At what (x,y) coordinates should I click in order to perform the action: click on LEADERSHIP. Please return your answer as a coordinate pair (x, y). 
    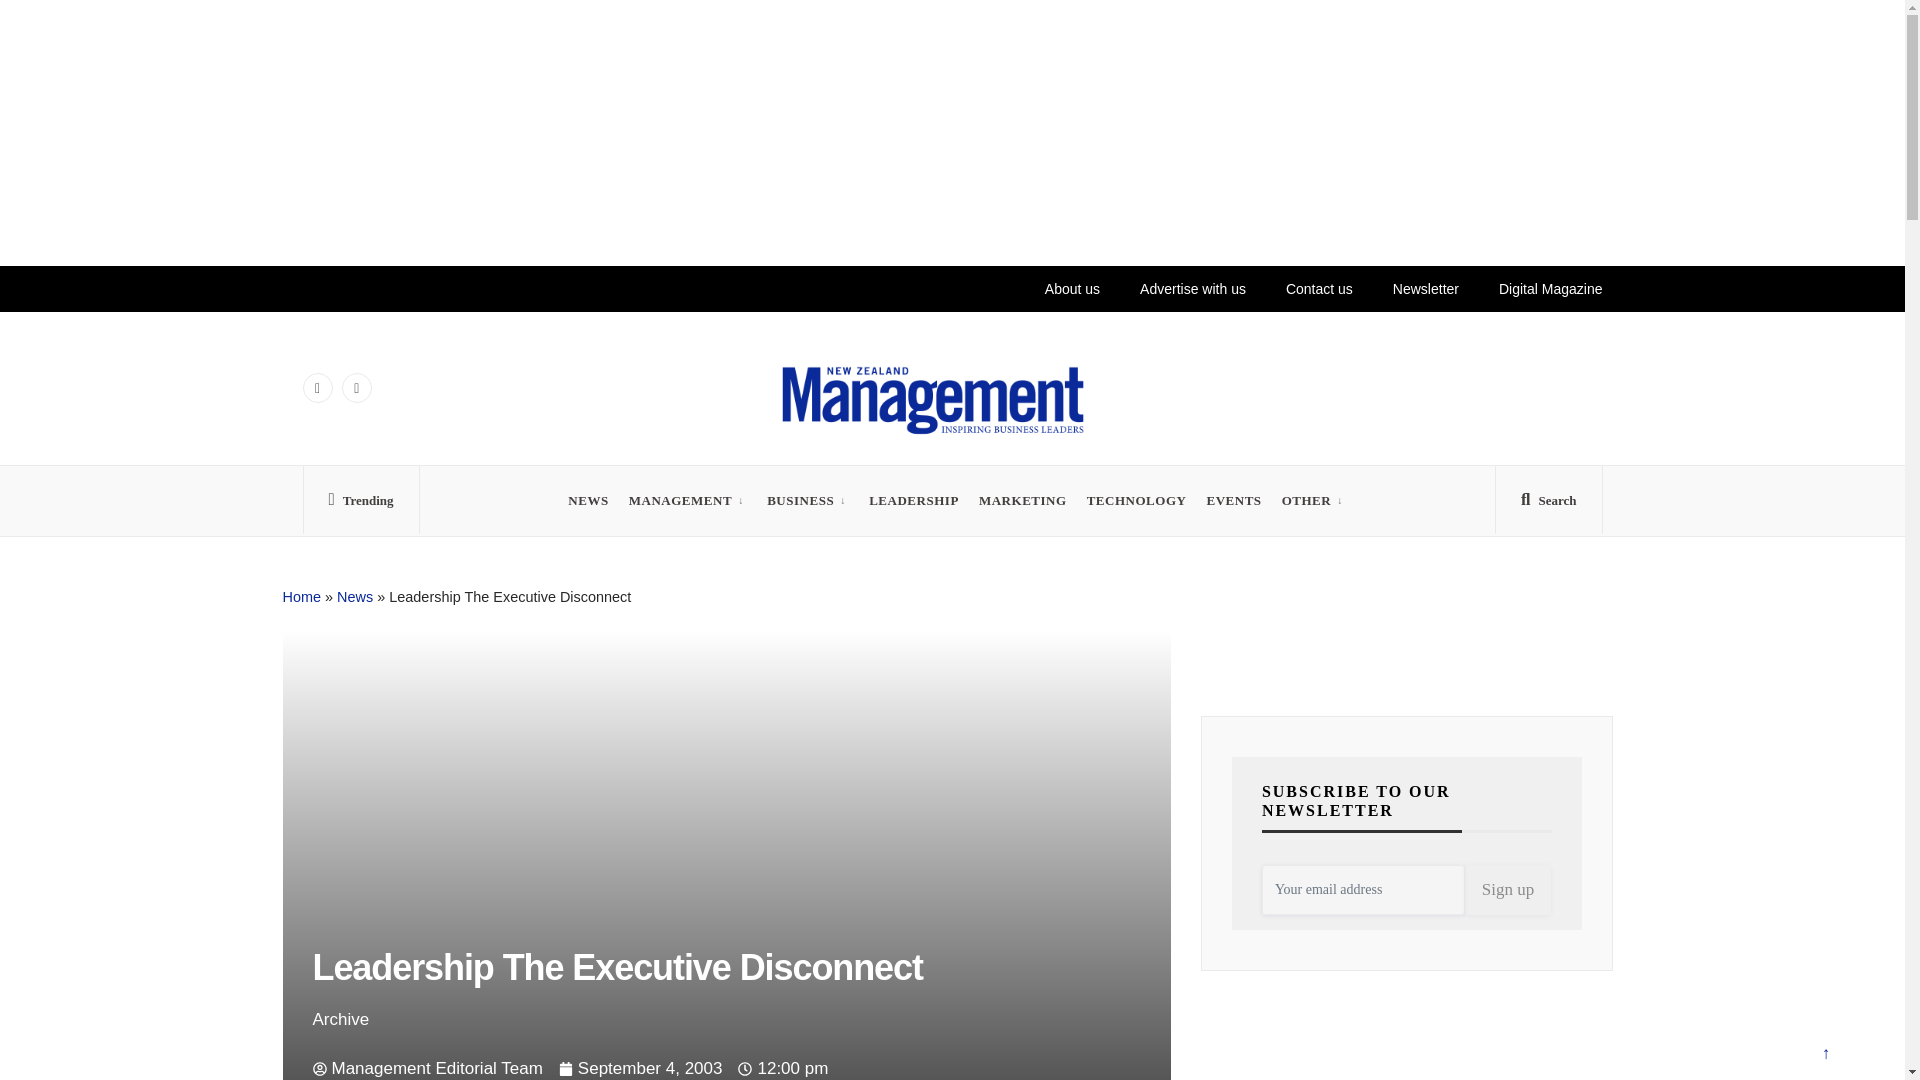
    Looking at the image, I should click on (914, 500).